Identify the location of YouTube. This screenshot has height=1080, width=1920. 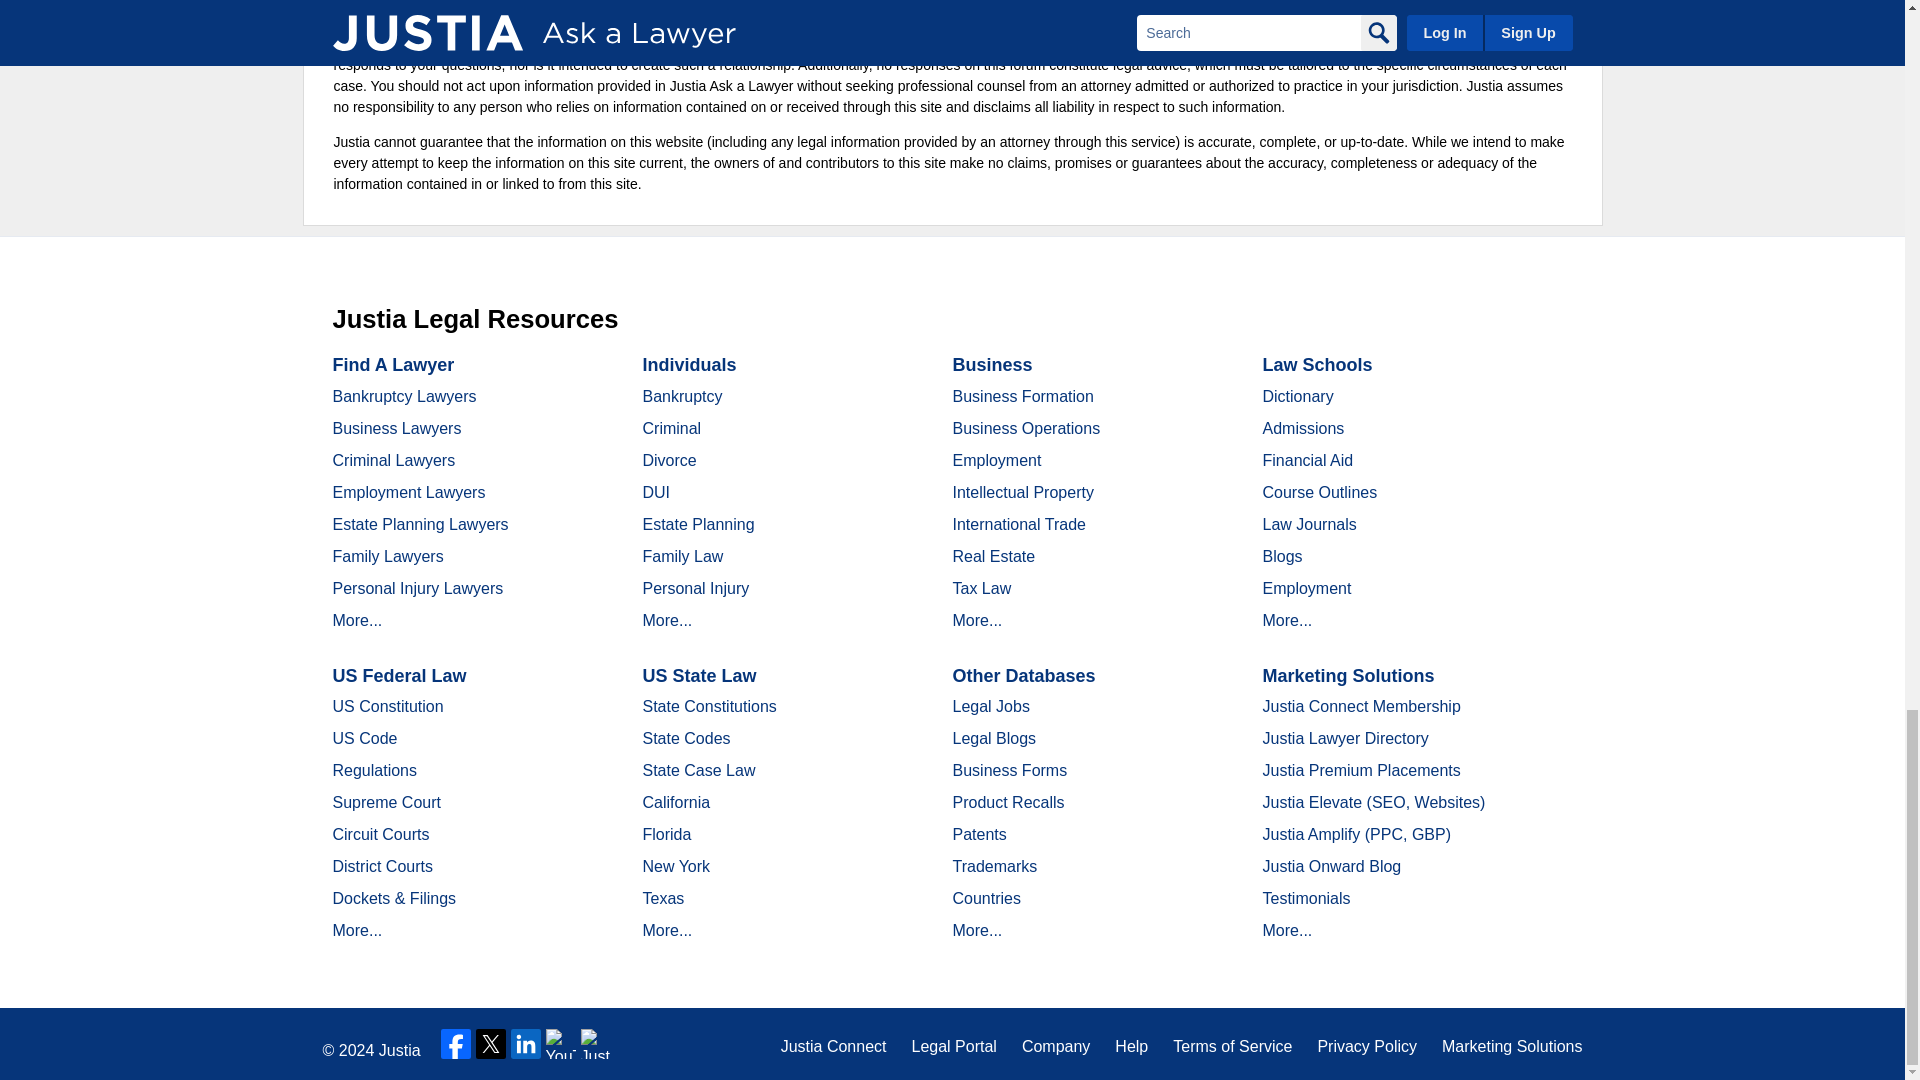
(560, 1044).